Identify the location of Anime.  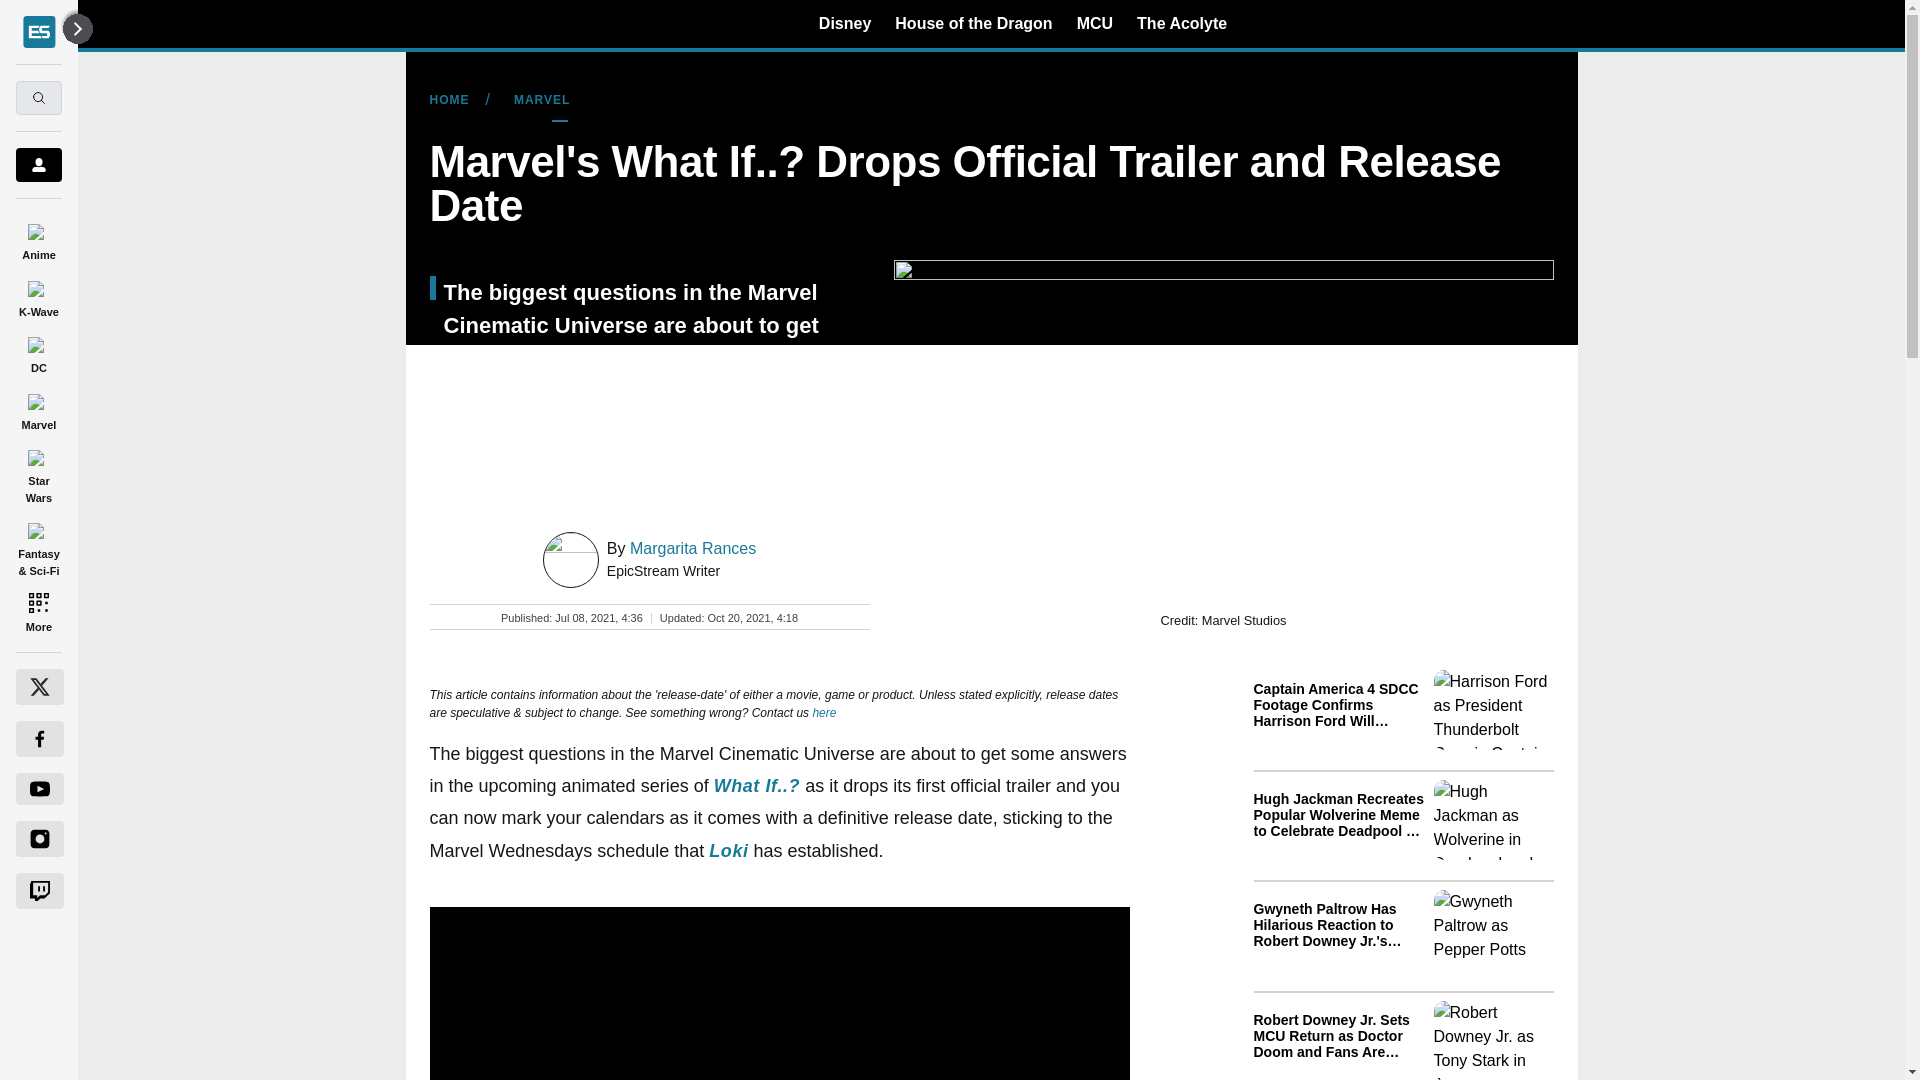
(38, 238).